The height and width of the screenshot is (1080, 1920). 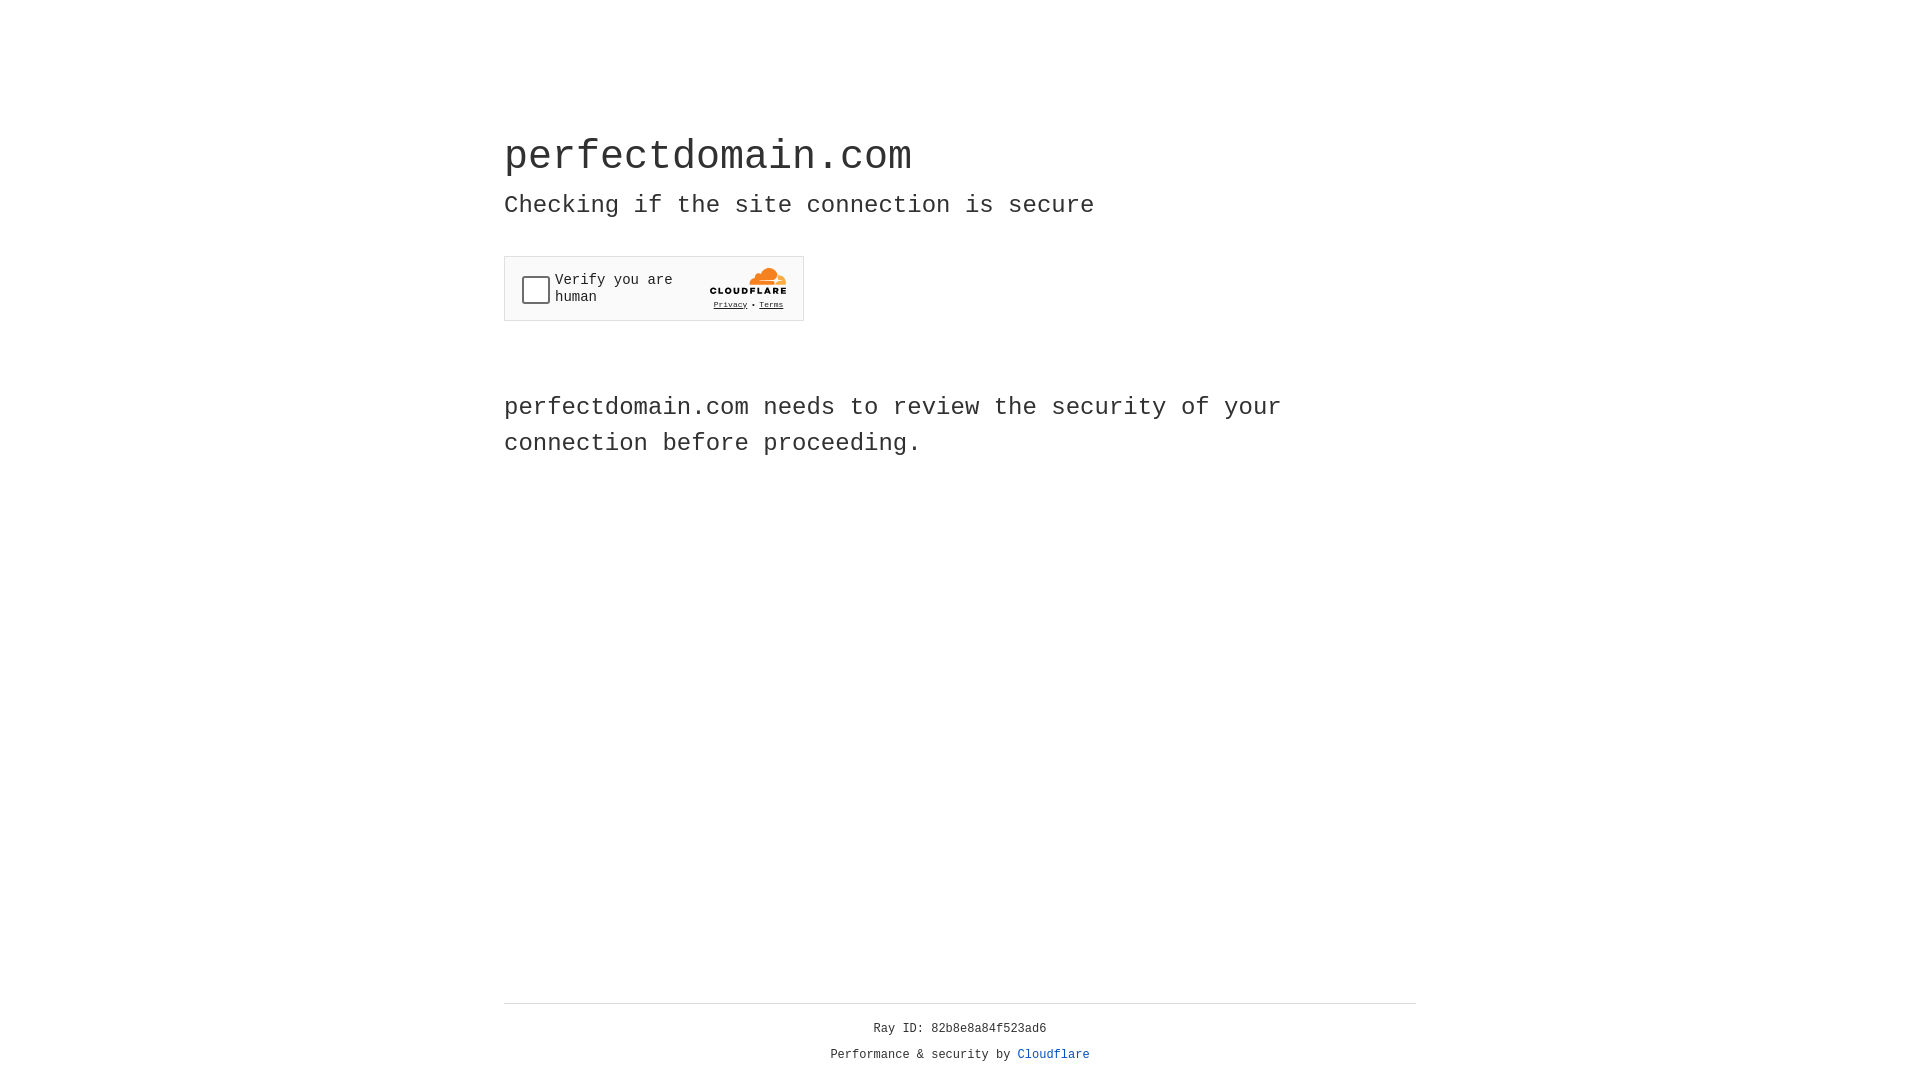 What do you see at coordinates (654, 288) in the screenshot?
I see `Widget containing a Cloudflare security challenge` at bounding box center [654, 288].